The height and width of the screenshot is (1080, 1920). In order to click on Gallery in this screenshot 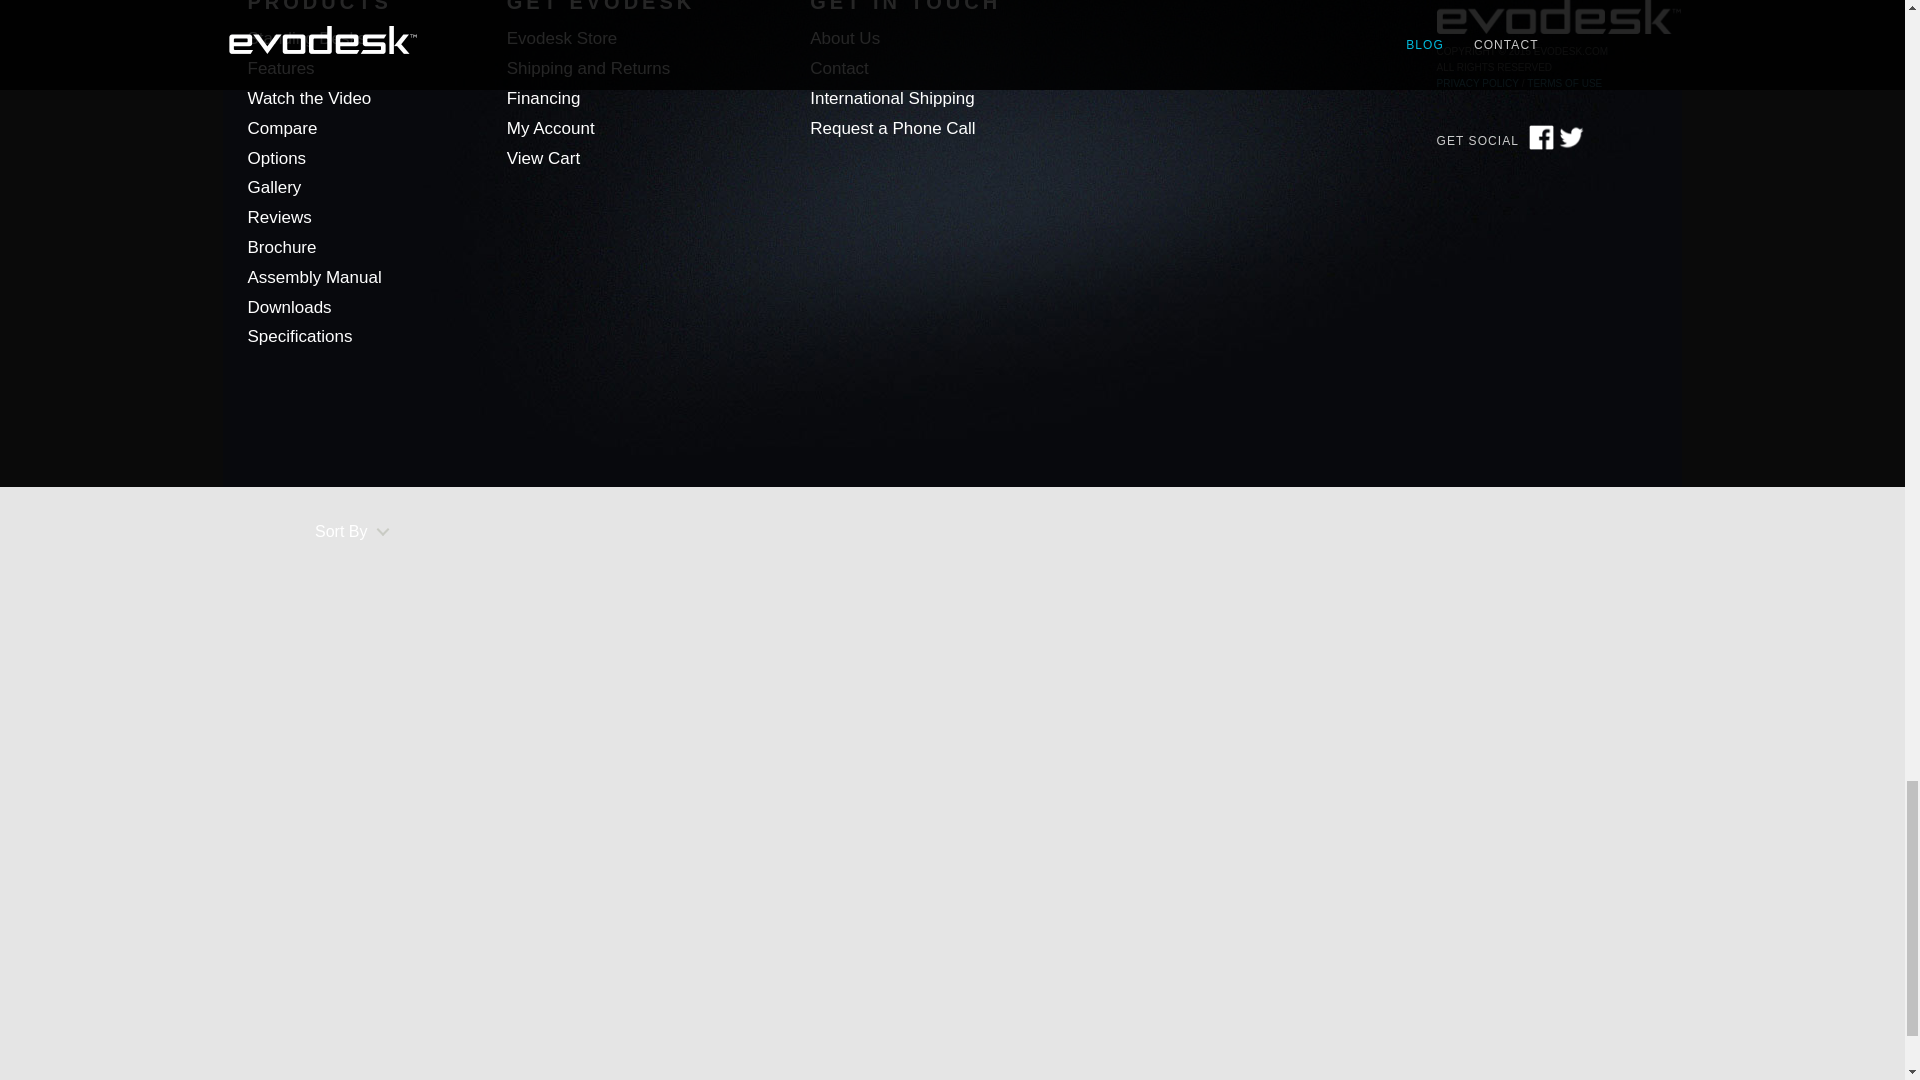, I will do `click(274, 187)`.